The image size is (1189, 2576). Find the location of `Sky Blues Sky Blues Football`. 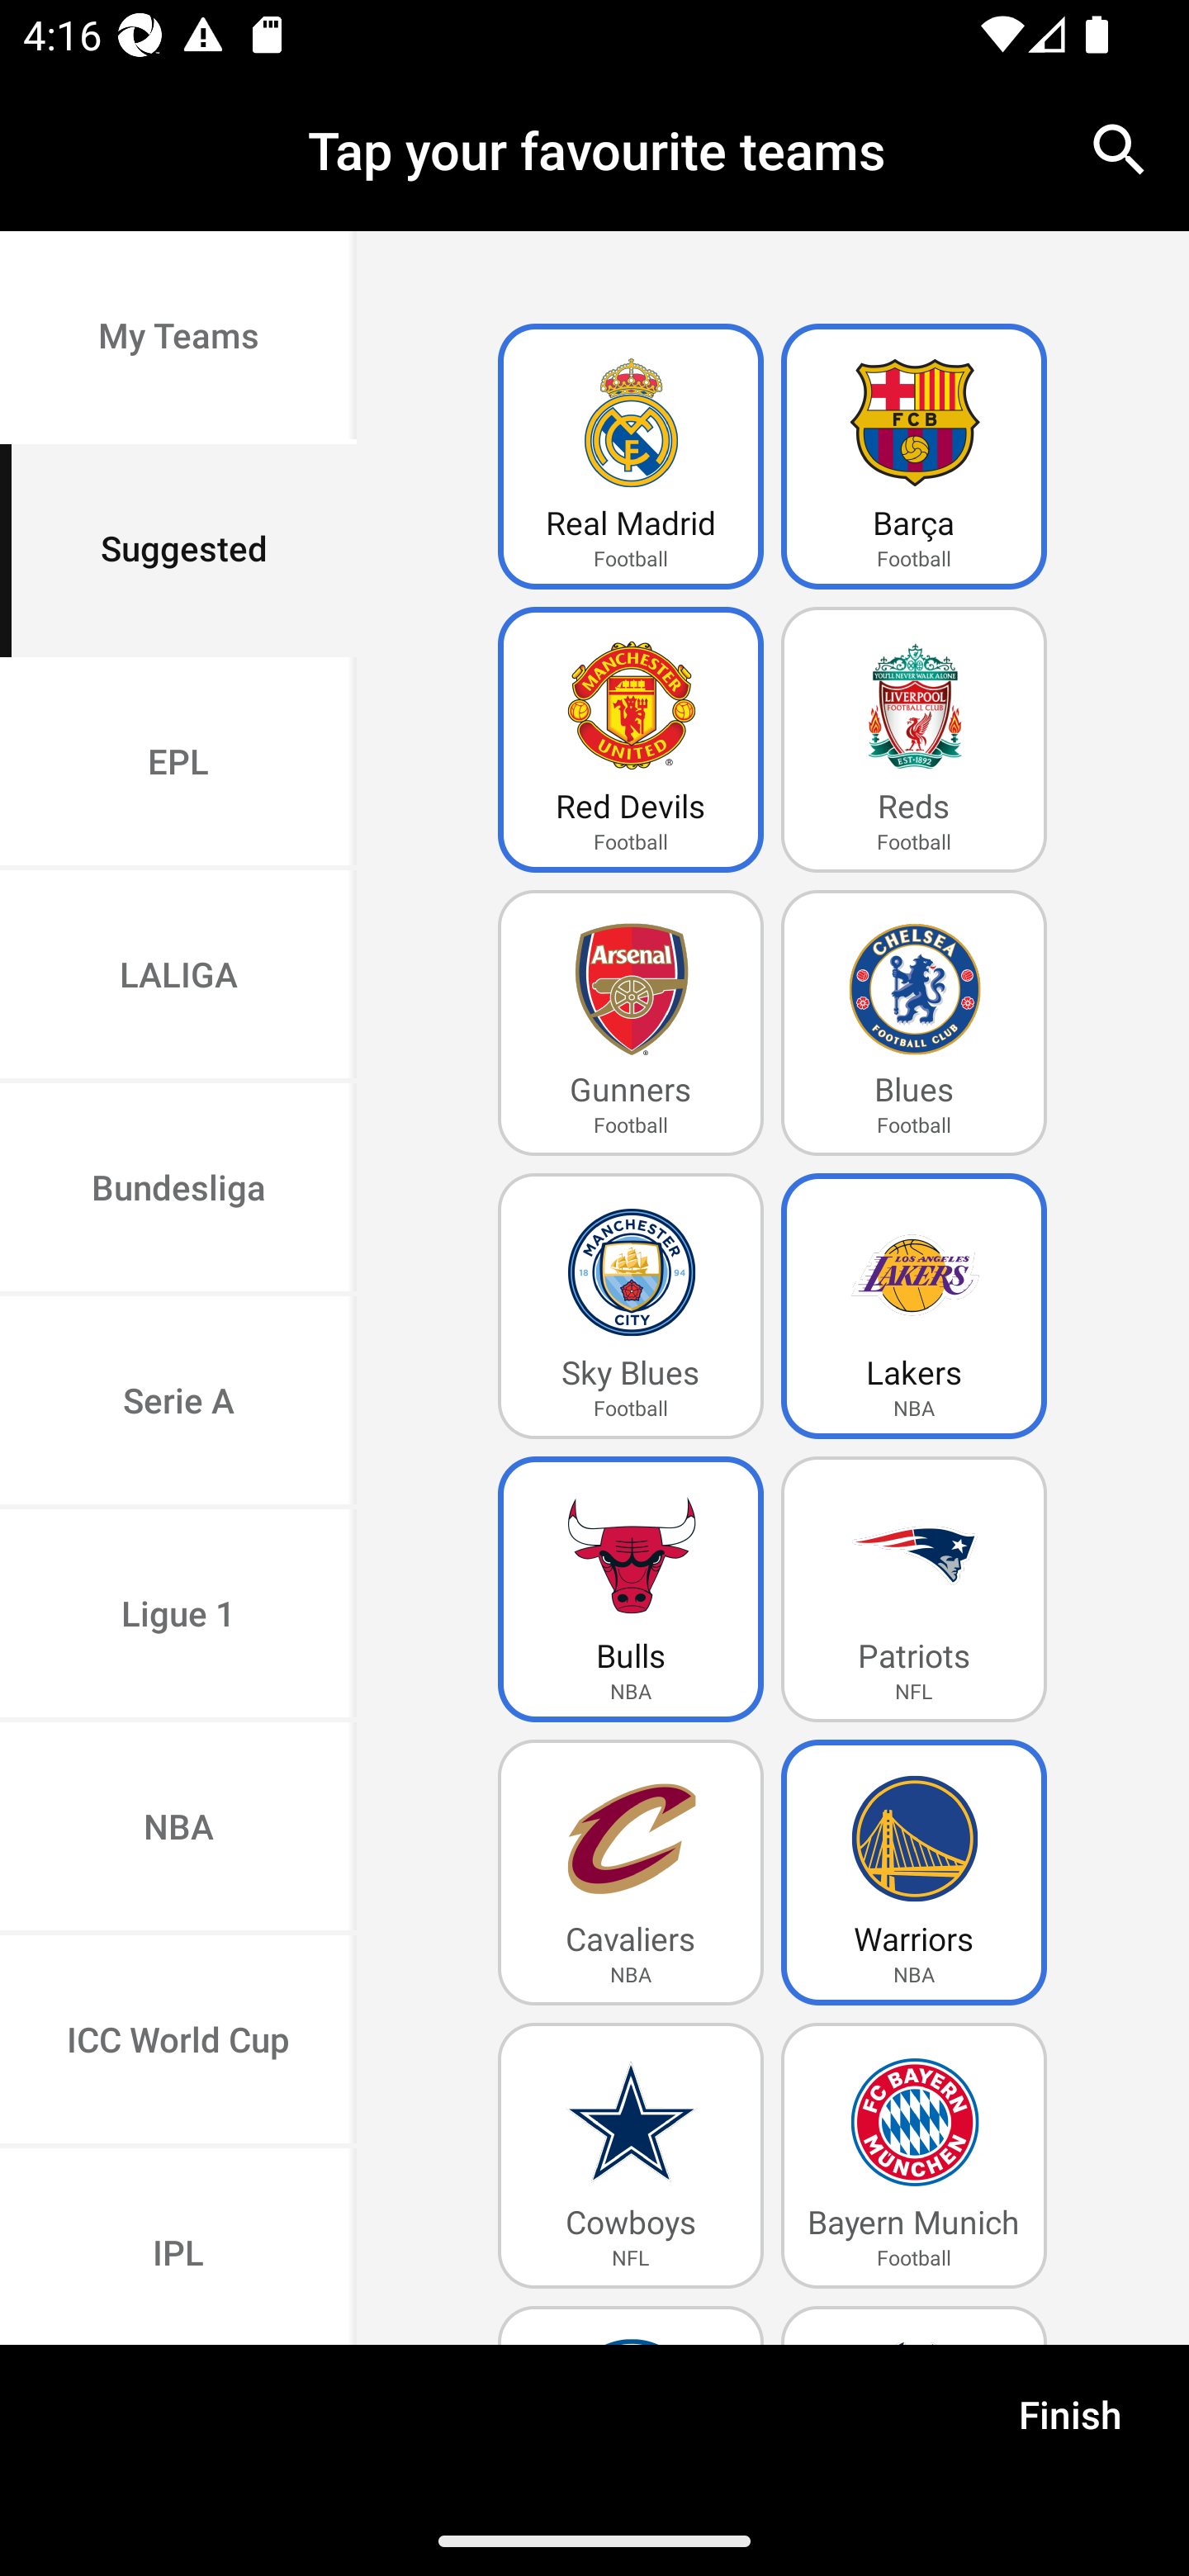

Sky Blues Sky Blues Football is located at coordinates (631, 1306).